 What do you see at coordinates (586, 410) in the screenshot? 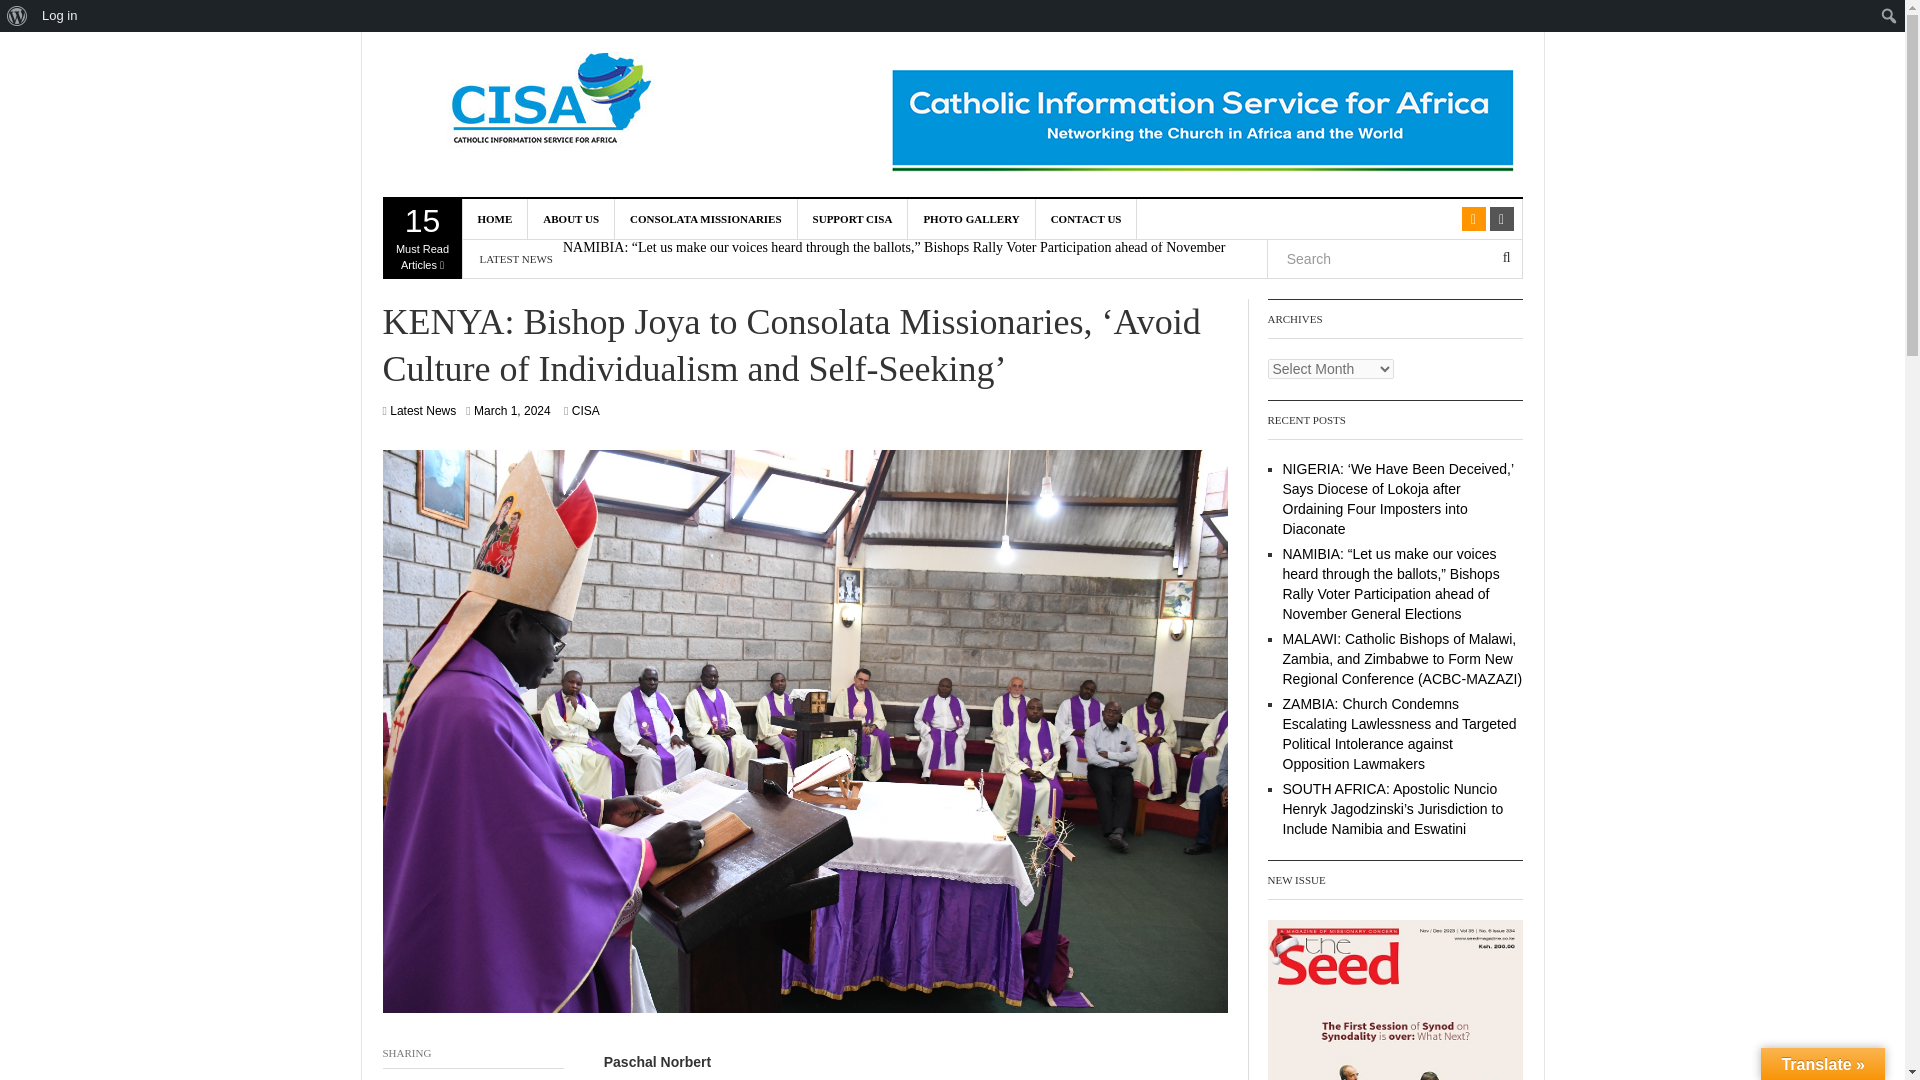
I see `CISA` at bounding box center [586, 410].